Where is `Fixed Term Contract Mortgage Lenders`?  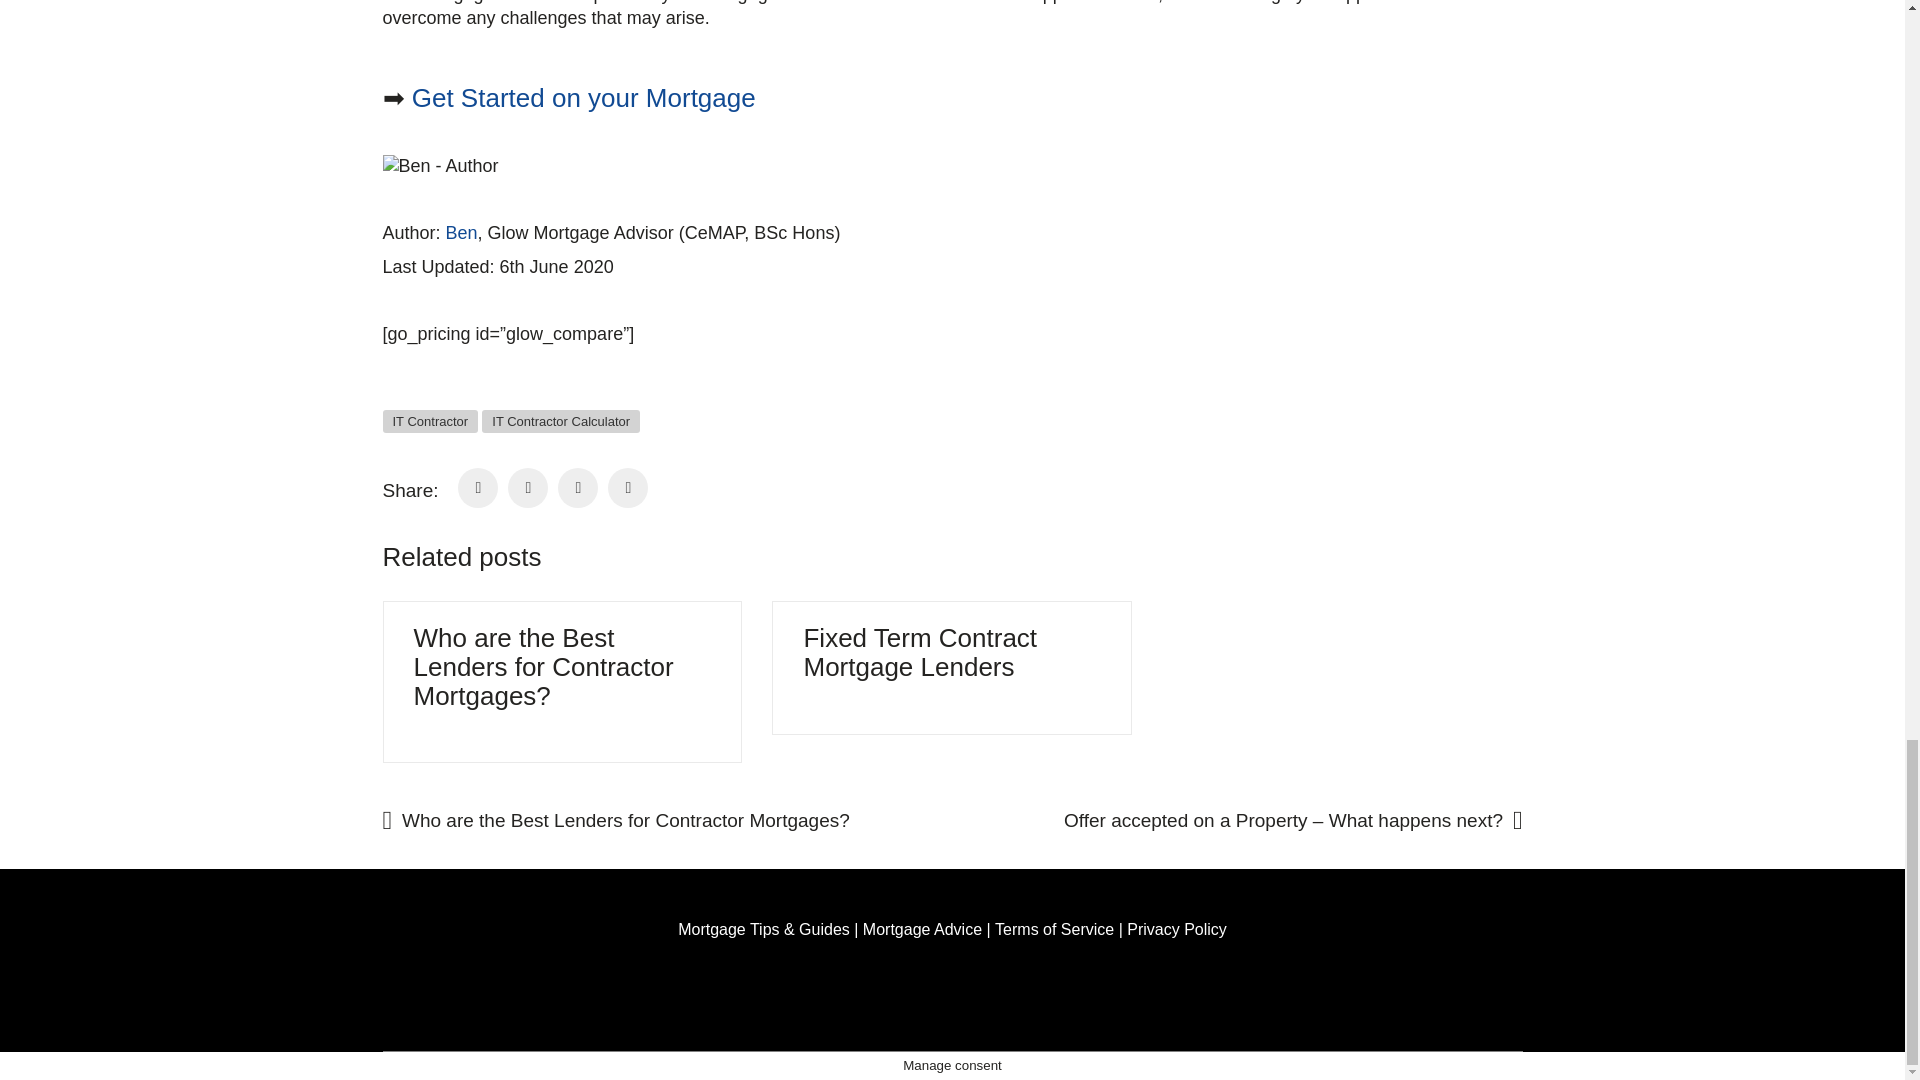 Fixed Term Contract Mortgage Lenders is located at coordinates (951, 652).